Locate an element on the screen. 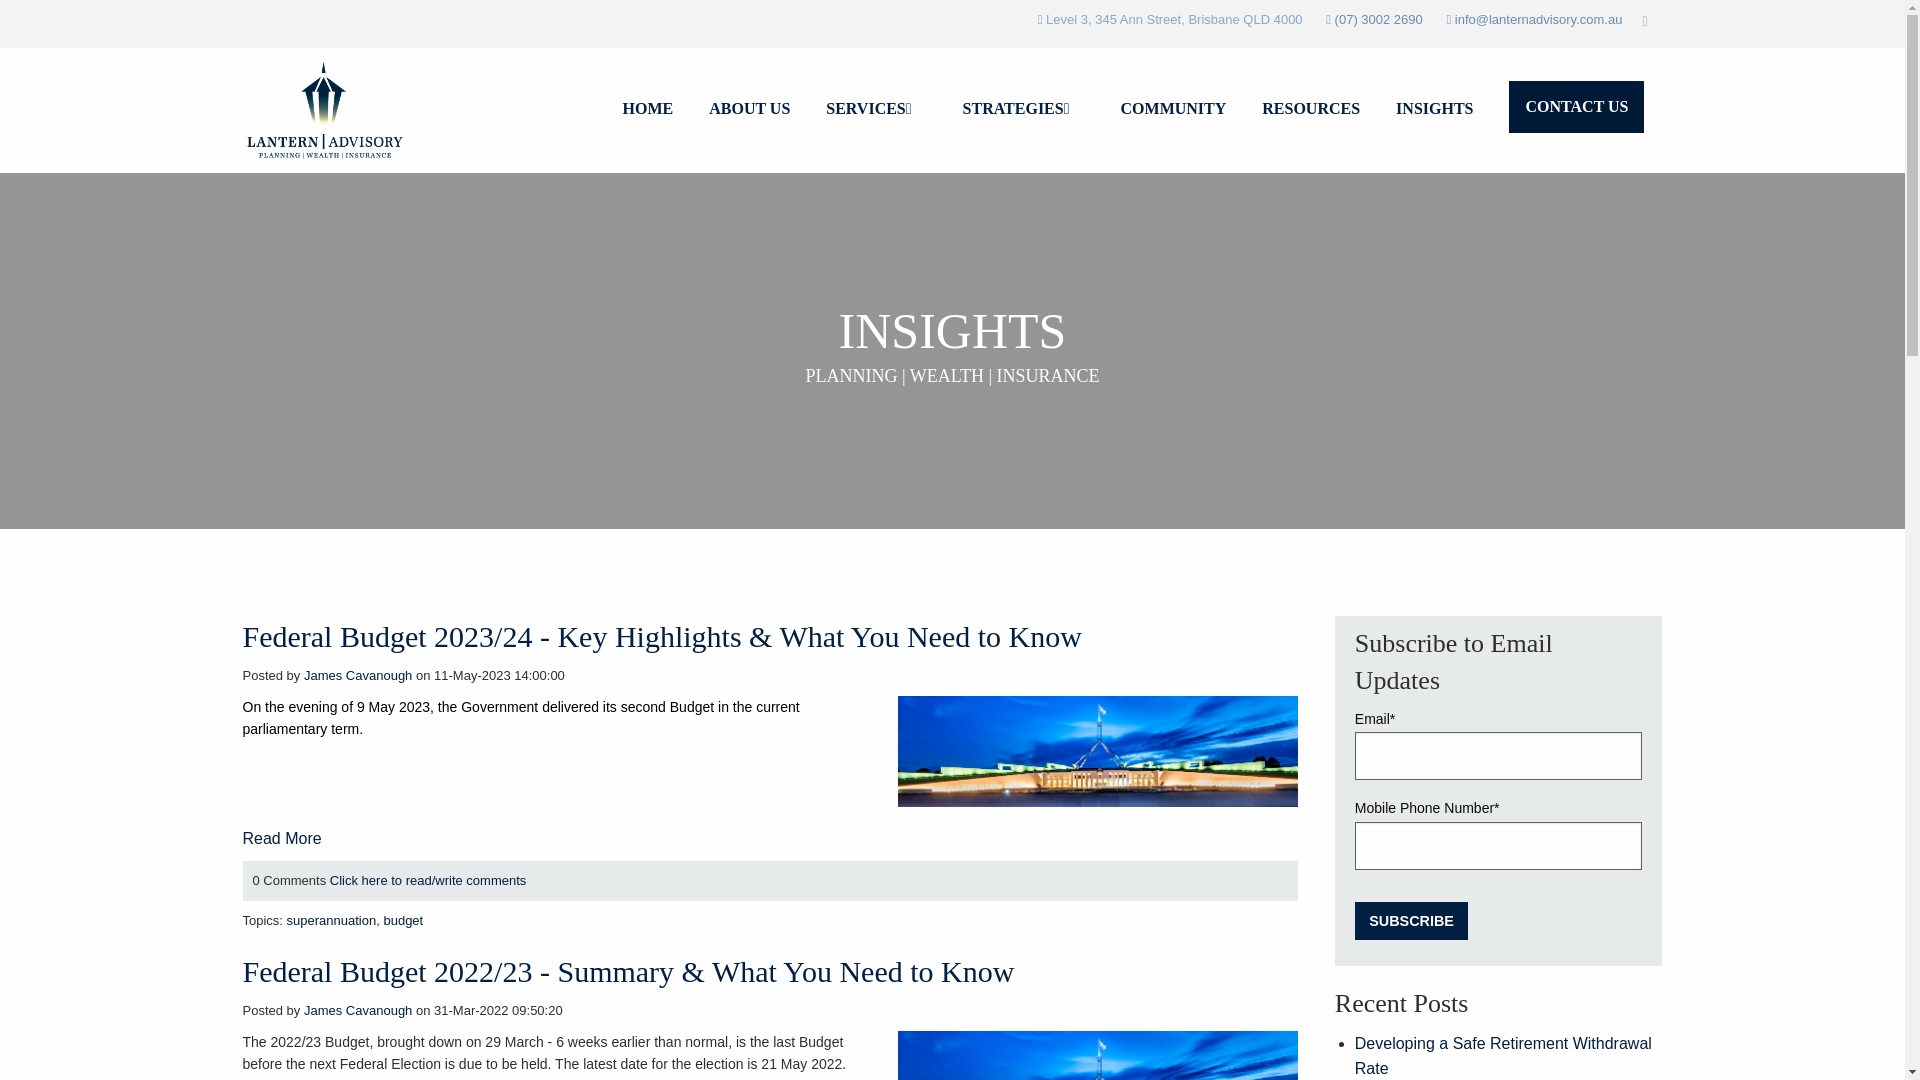 This screenshot has height=1080, width=1920. budget is located at coordinates (403, 920).